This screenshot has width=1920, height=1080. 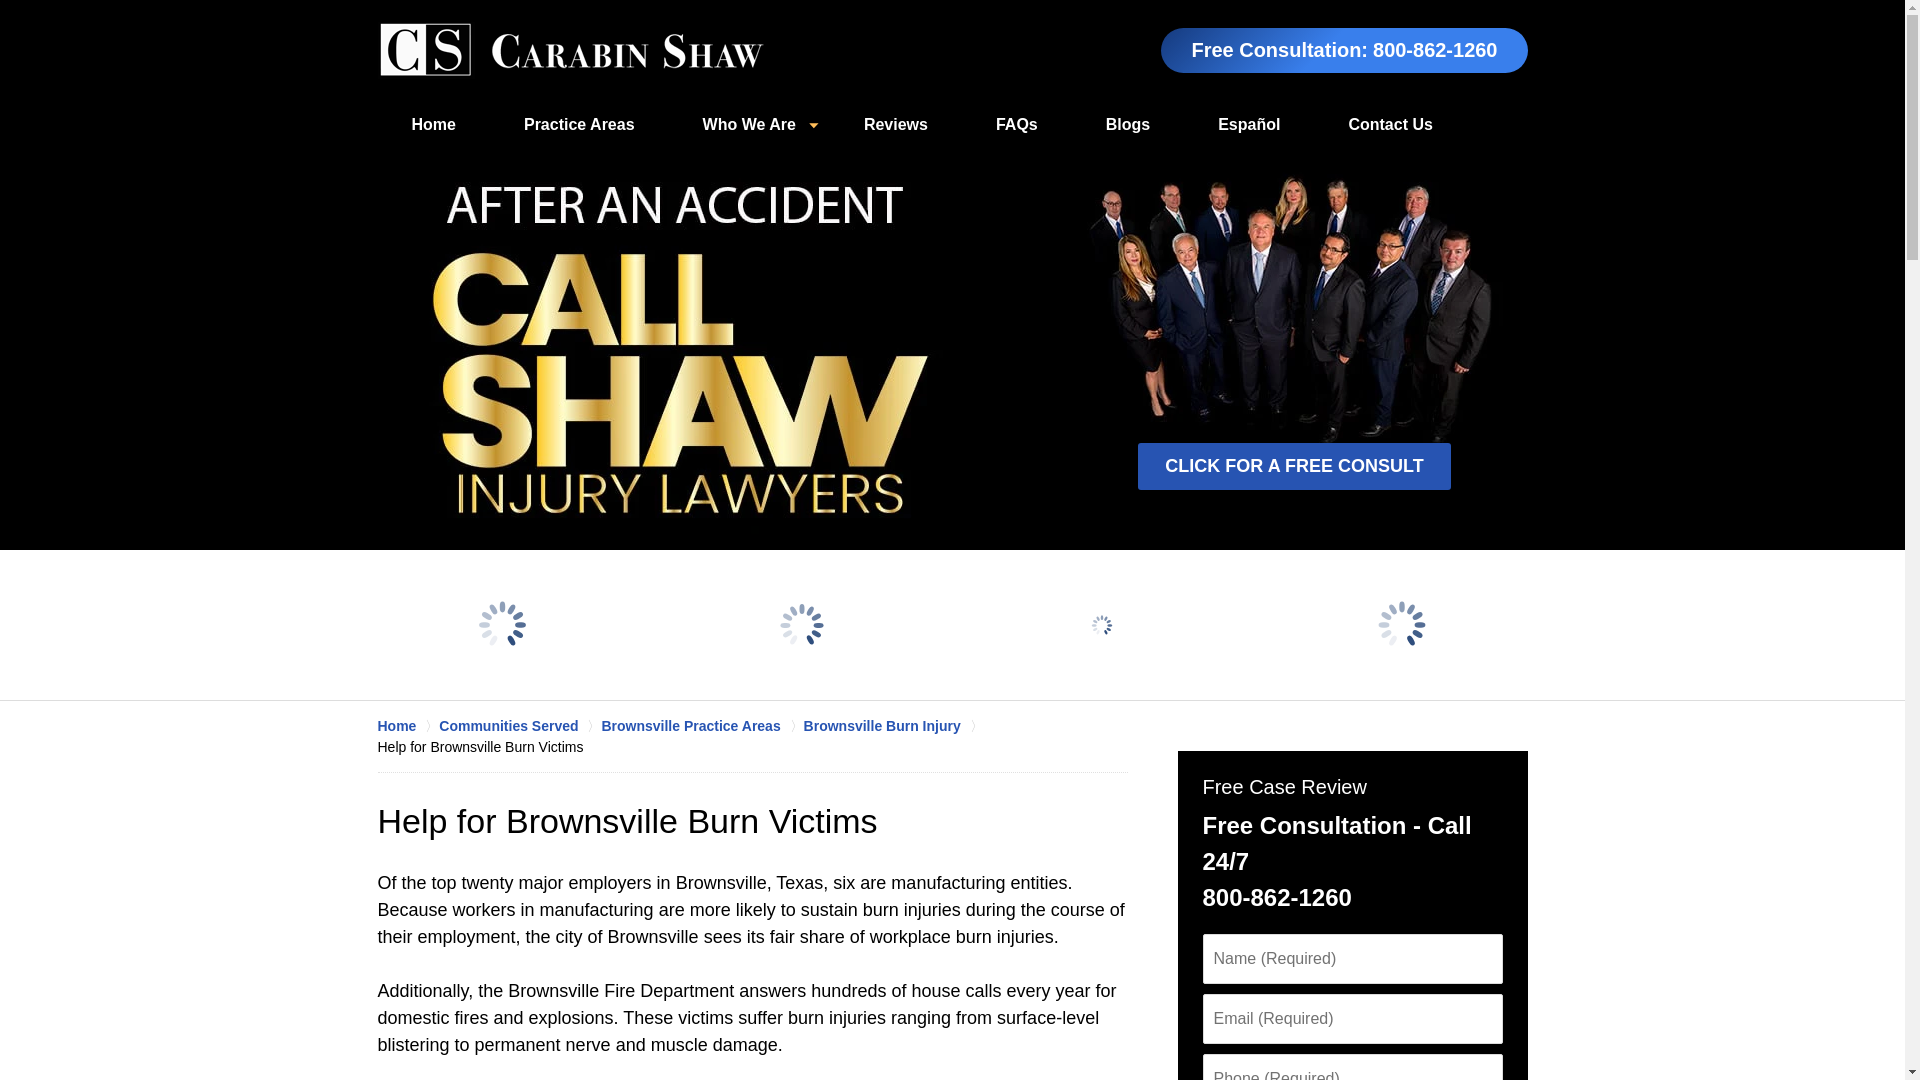 What do you see at coordinates (748, 125) in the screenshot?
I see `Who We Are` at bounding box center [748, 125].